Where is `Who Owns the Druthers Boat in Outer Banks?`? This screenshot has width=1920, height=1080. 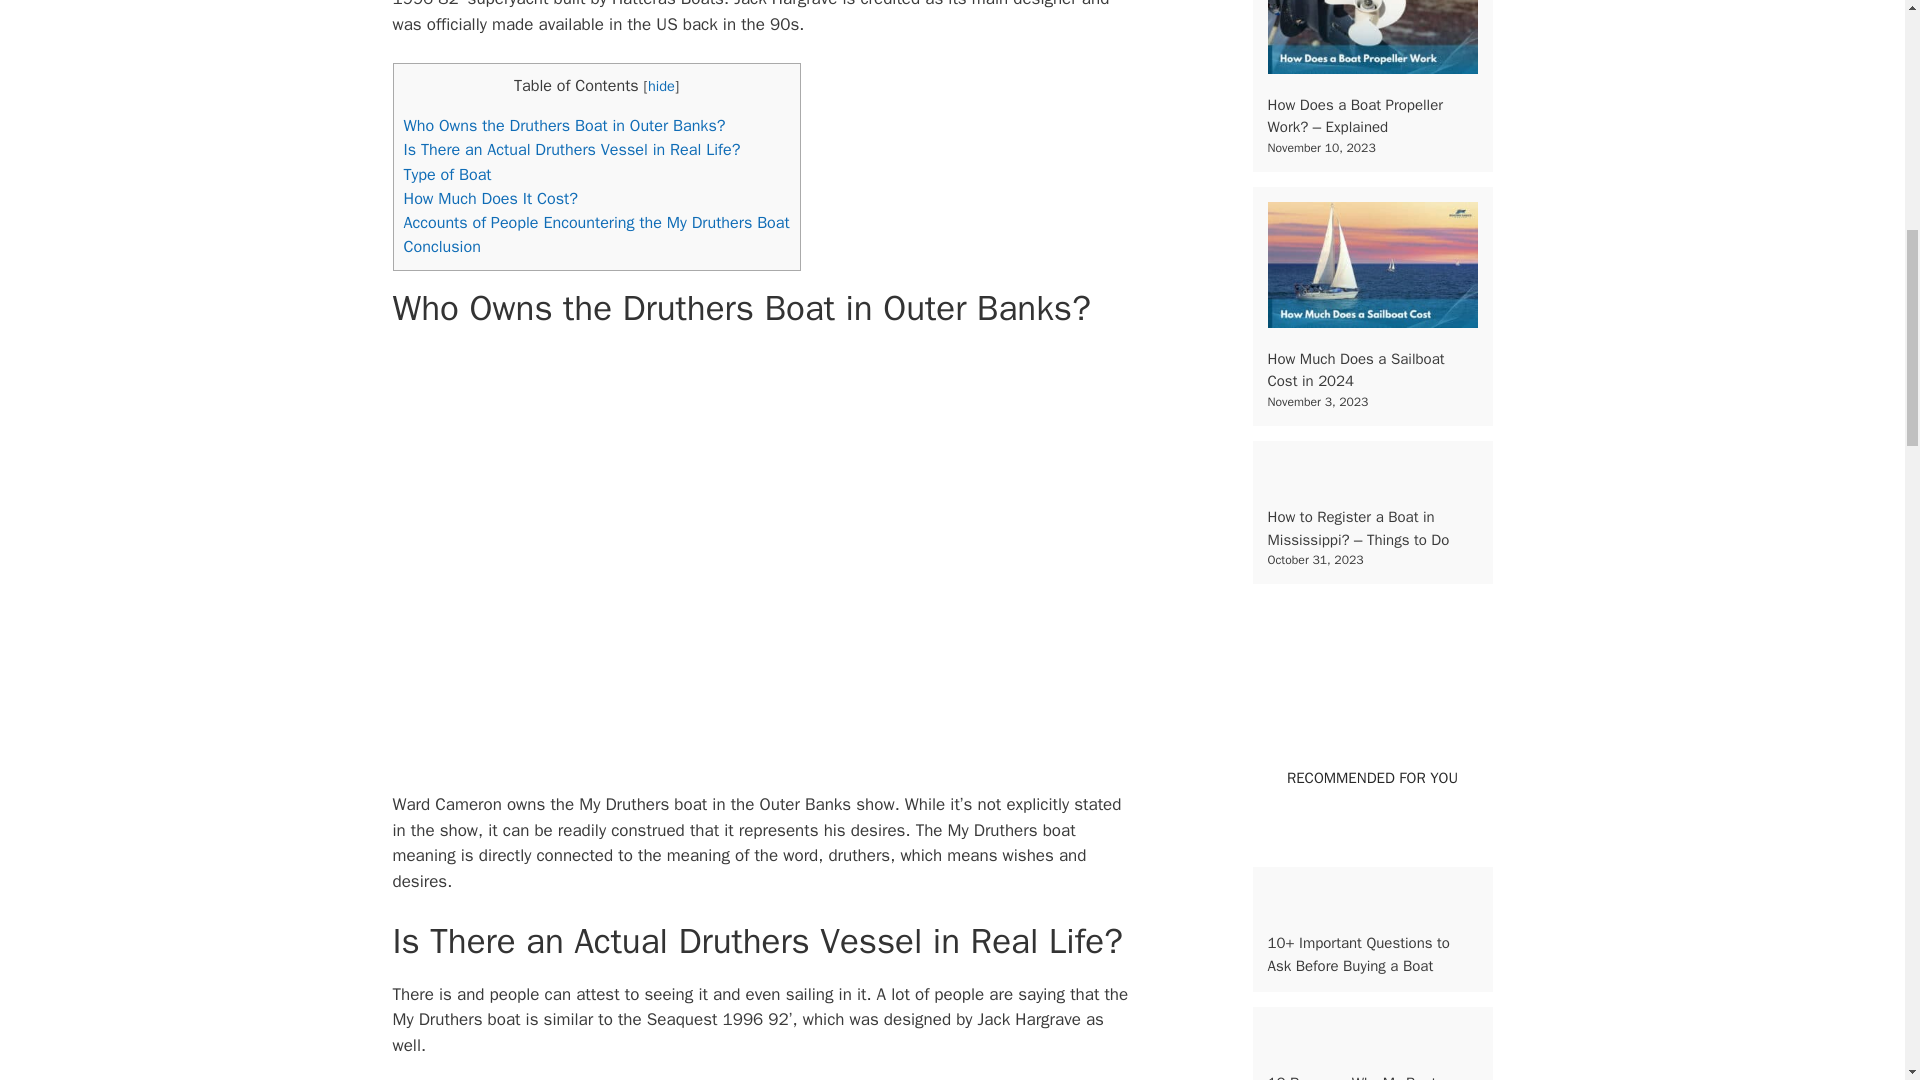
Who Owns the Druthers Boat in Outer Banks? is located at coordinates (564, 125).